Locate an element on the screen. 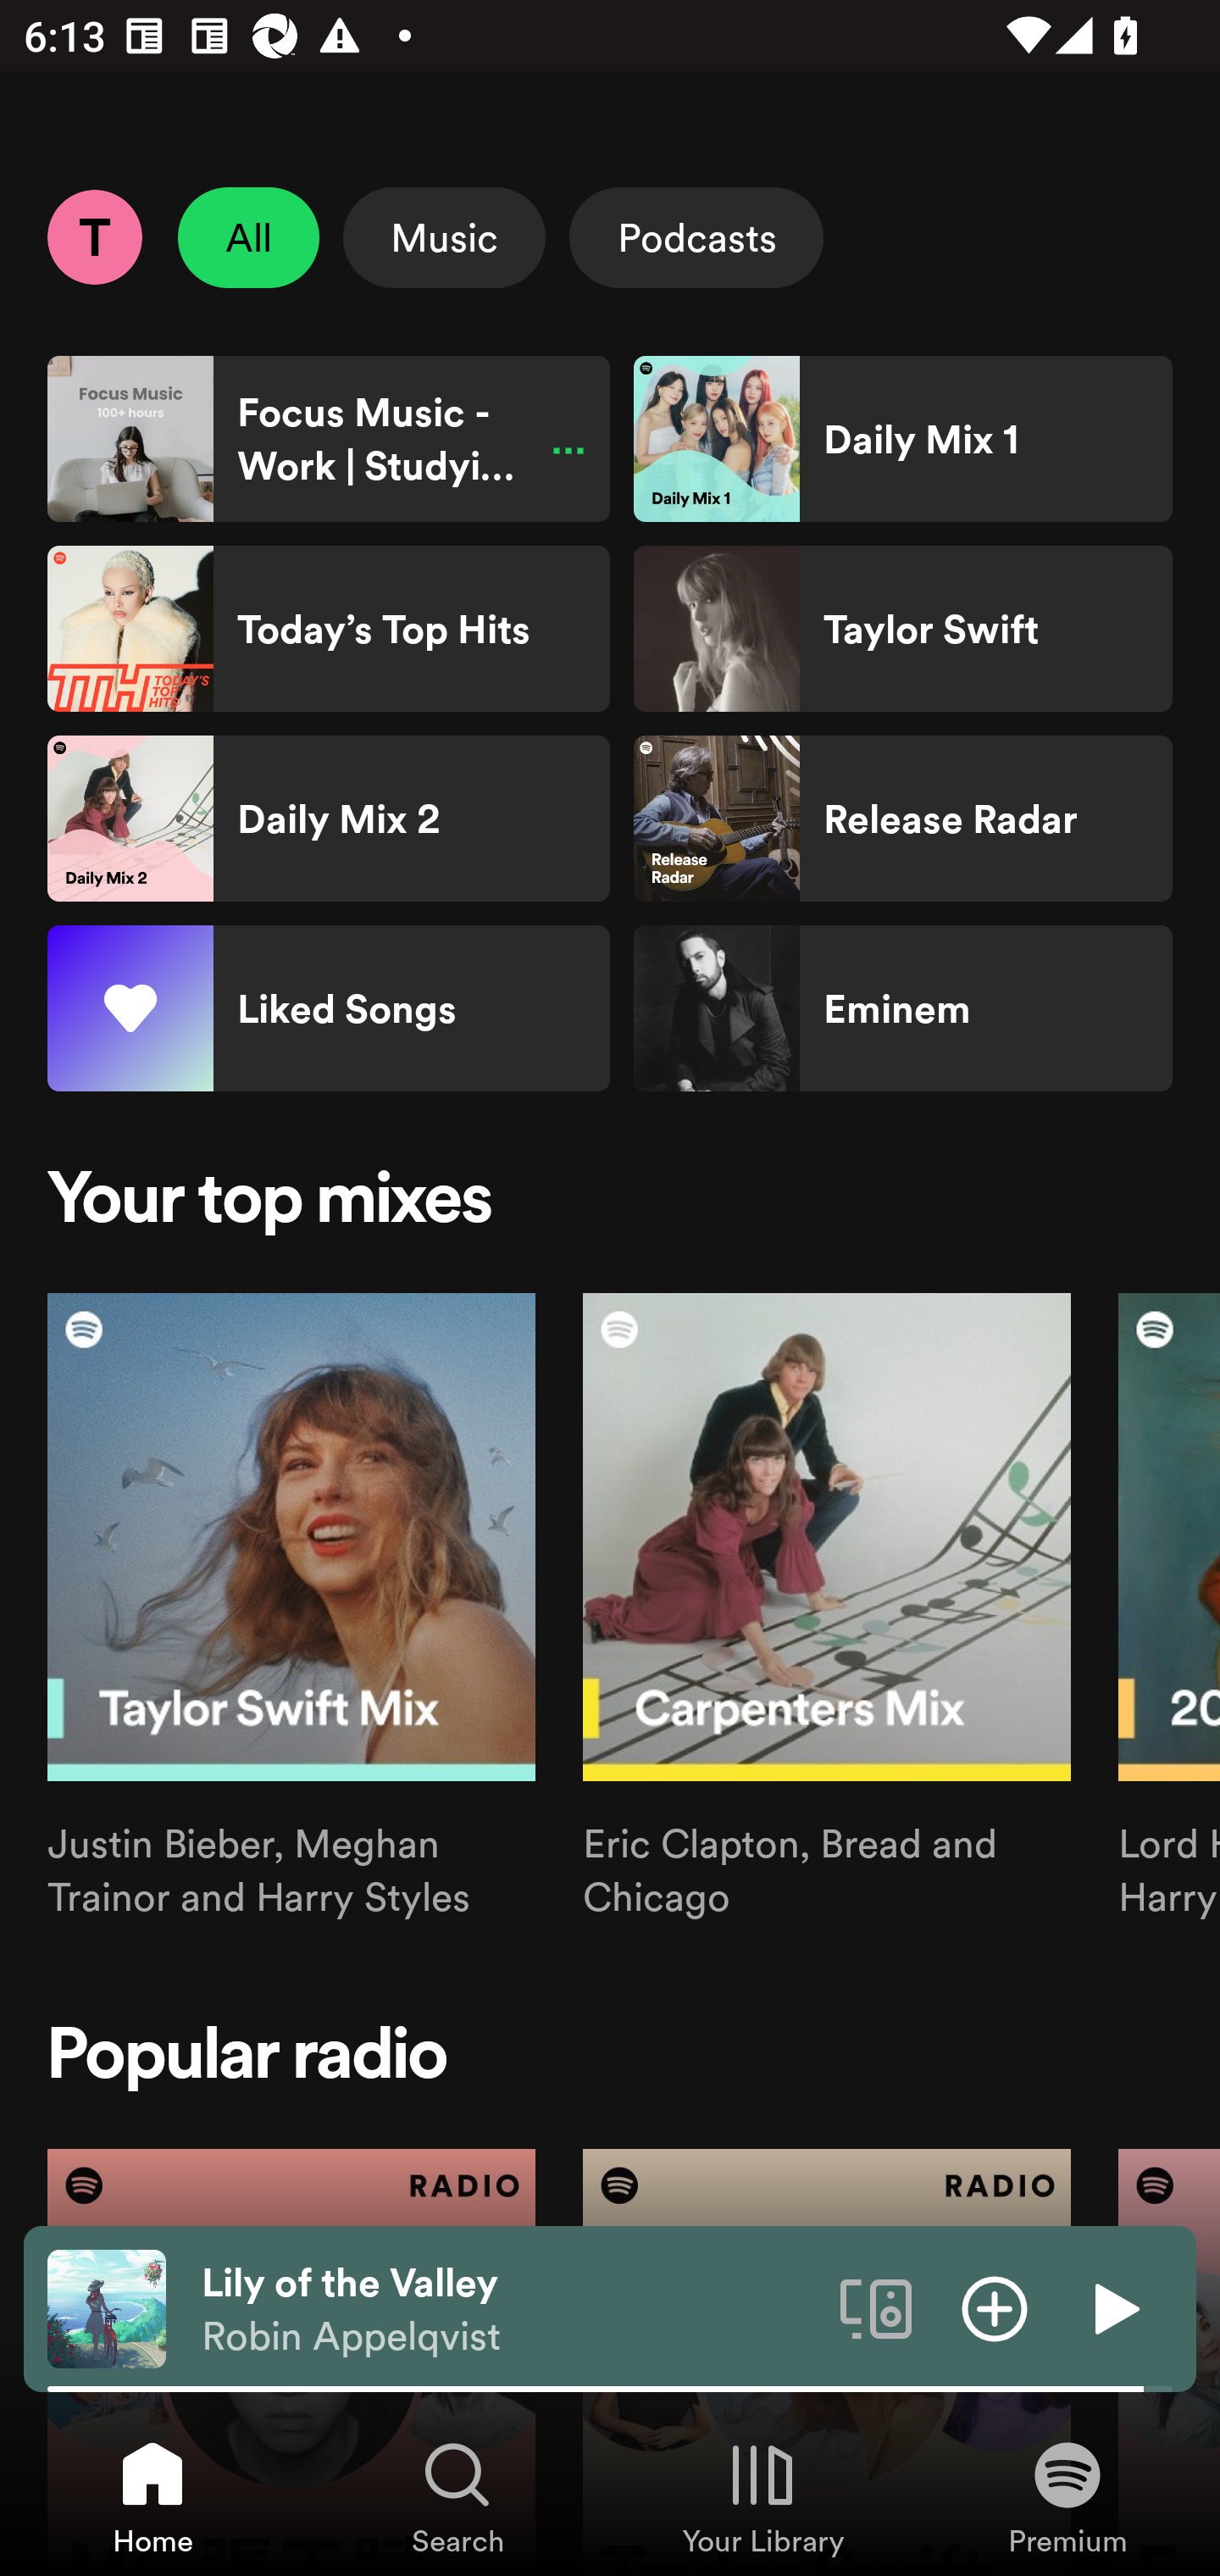  Daily Mix 2 Shortcut Daily Mix 2 is located at coordinates (329, 819).